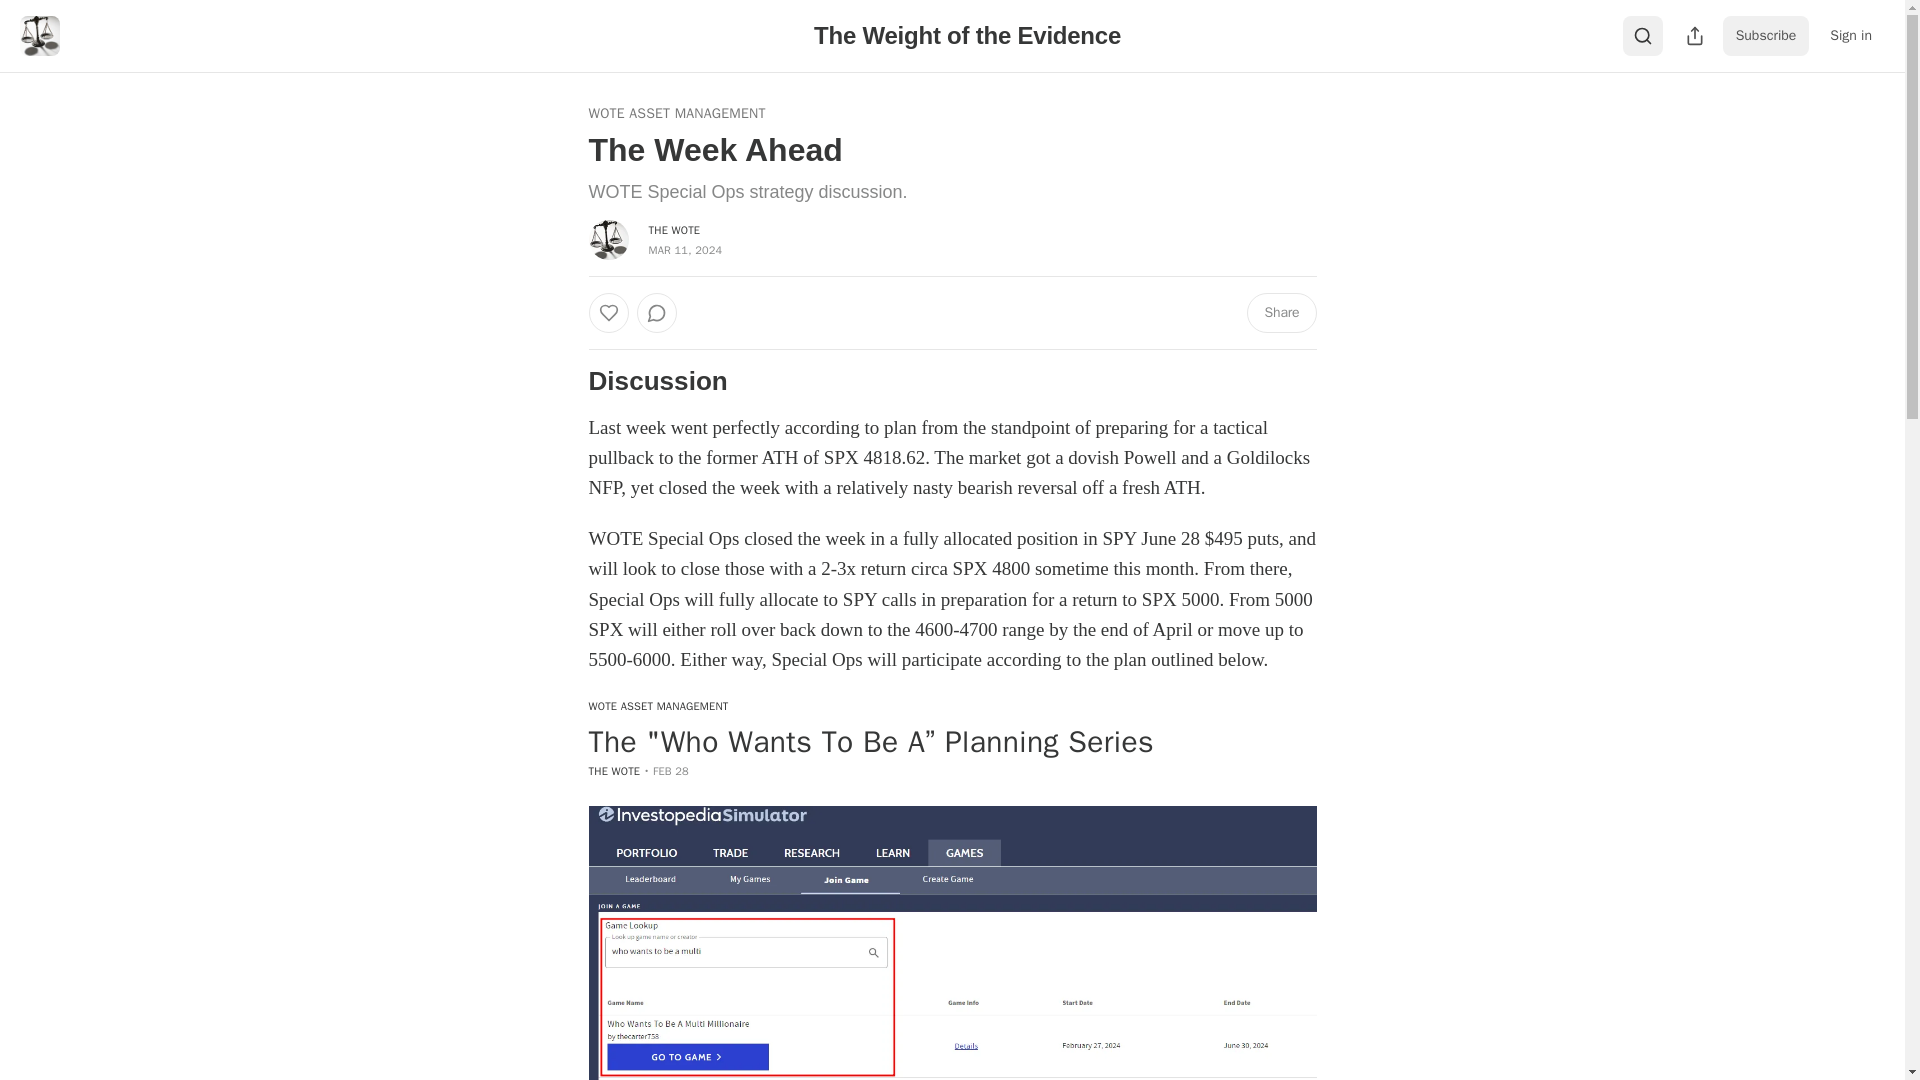 The height and width of the screenshot is (1080, 1920). Describe the element at coordinates (674, 229) in the screenshot. I see `THE WOTE` at that location.